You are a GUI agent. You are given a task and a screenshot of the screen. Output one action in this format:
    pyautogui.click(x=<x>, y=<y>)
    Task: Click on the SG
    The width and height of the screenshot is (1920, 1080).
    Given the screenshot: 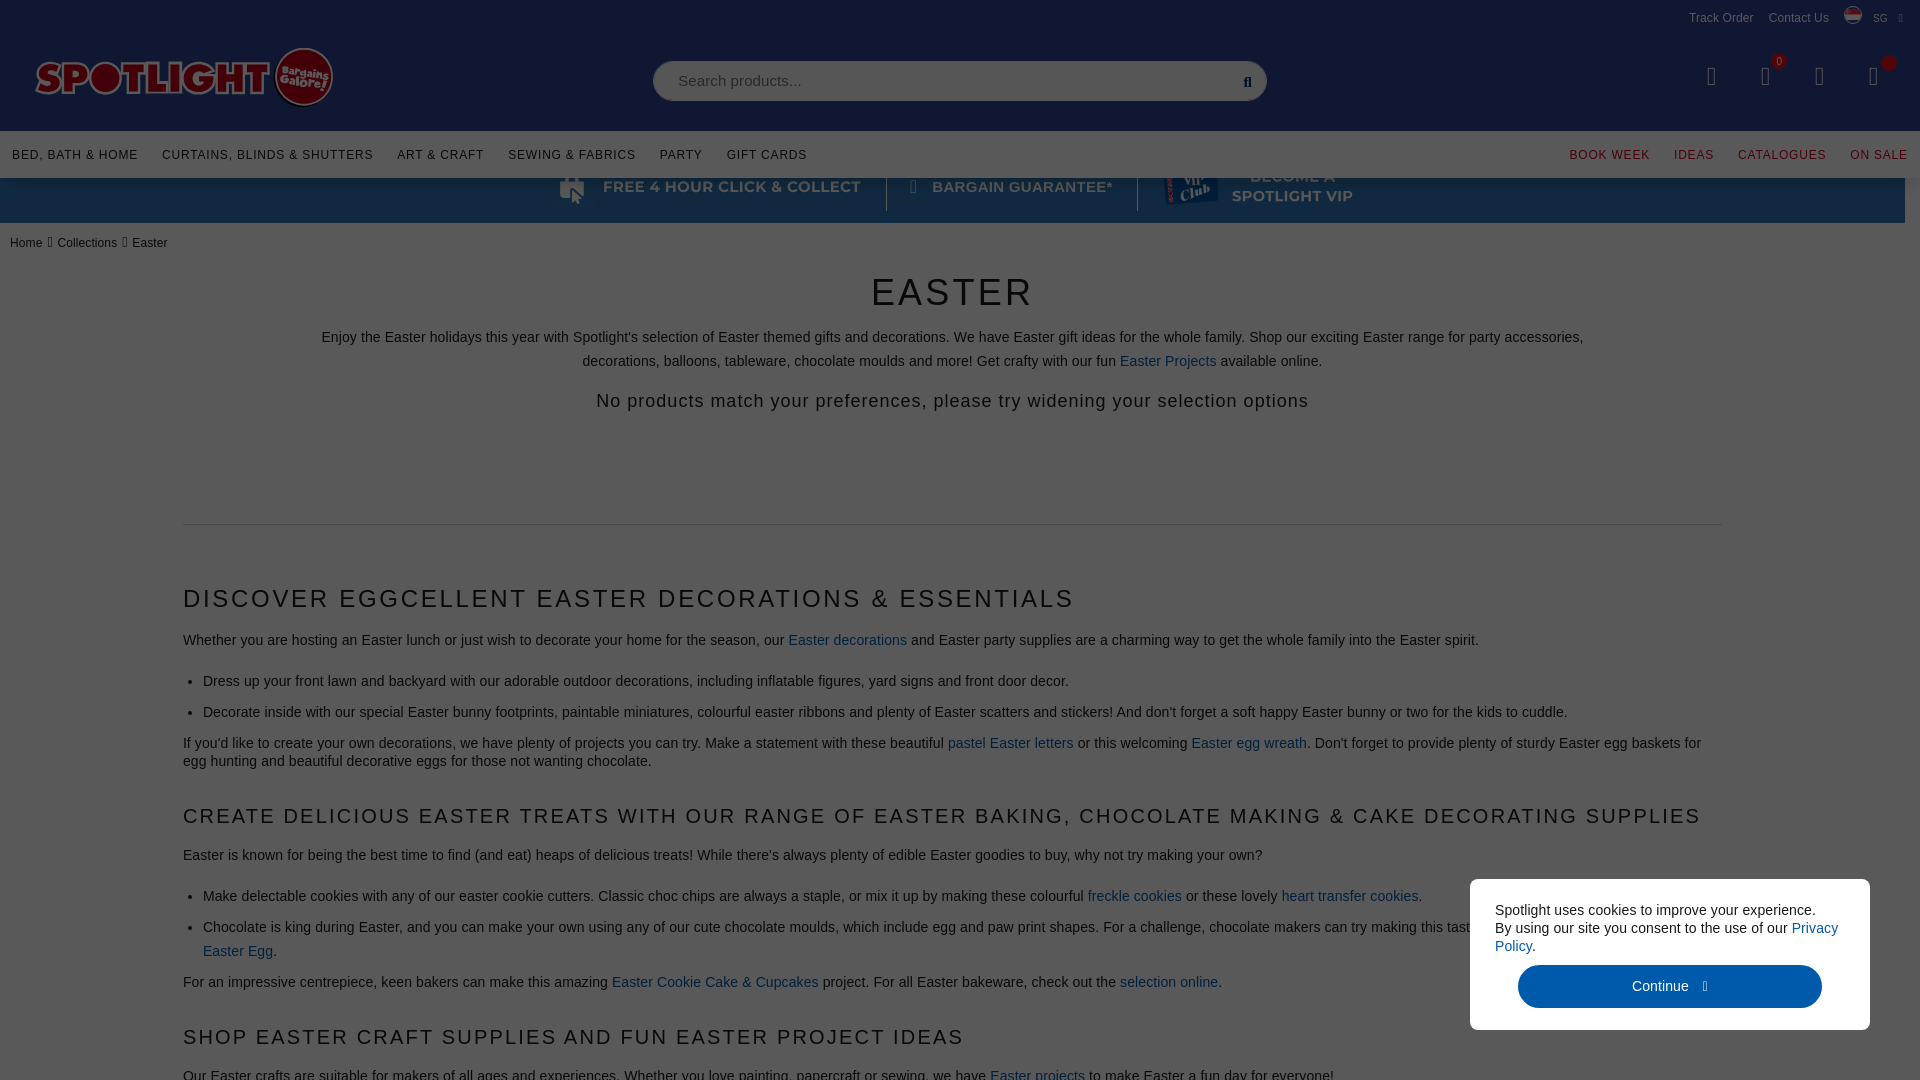 What is the action you would take?
    pyautogui.click(x=1872, y=18)
    